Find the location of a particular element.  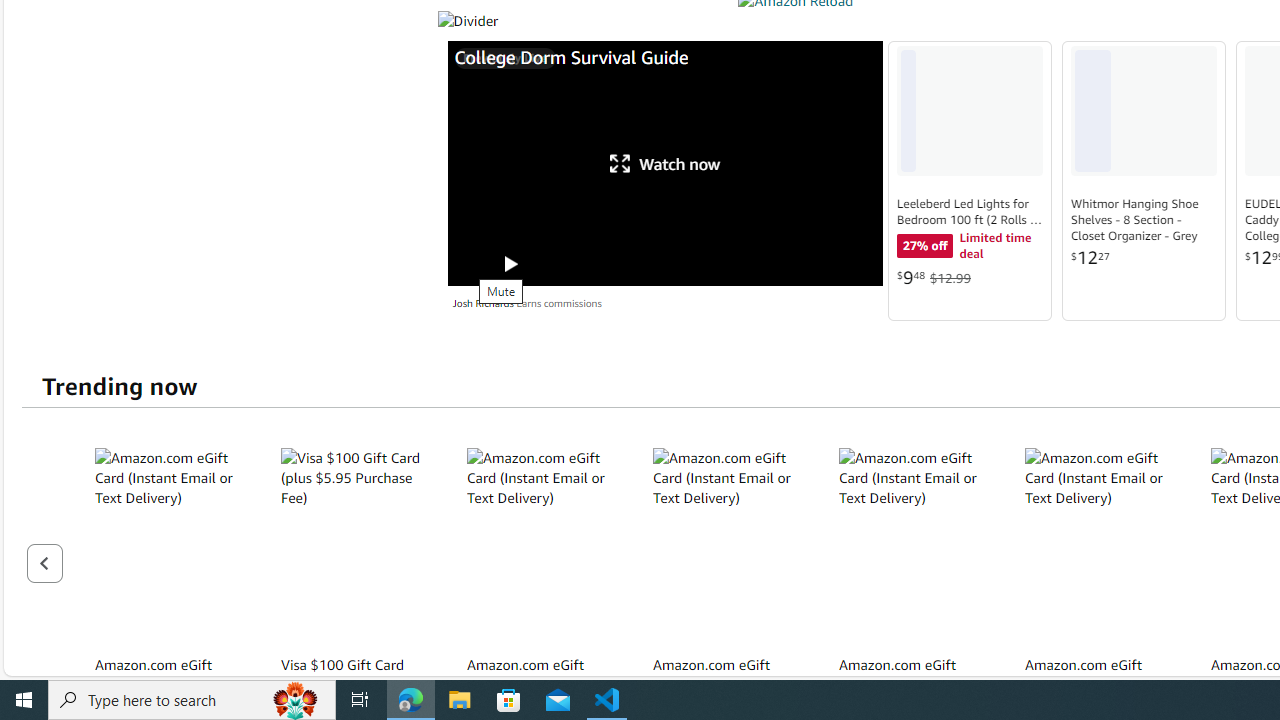

Earns commissions is located at coordinates (558, 303).